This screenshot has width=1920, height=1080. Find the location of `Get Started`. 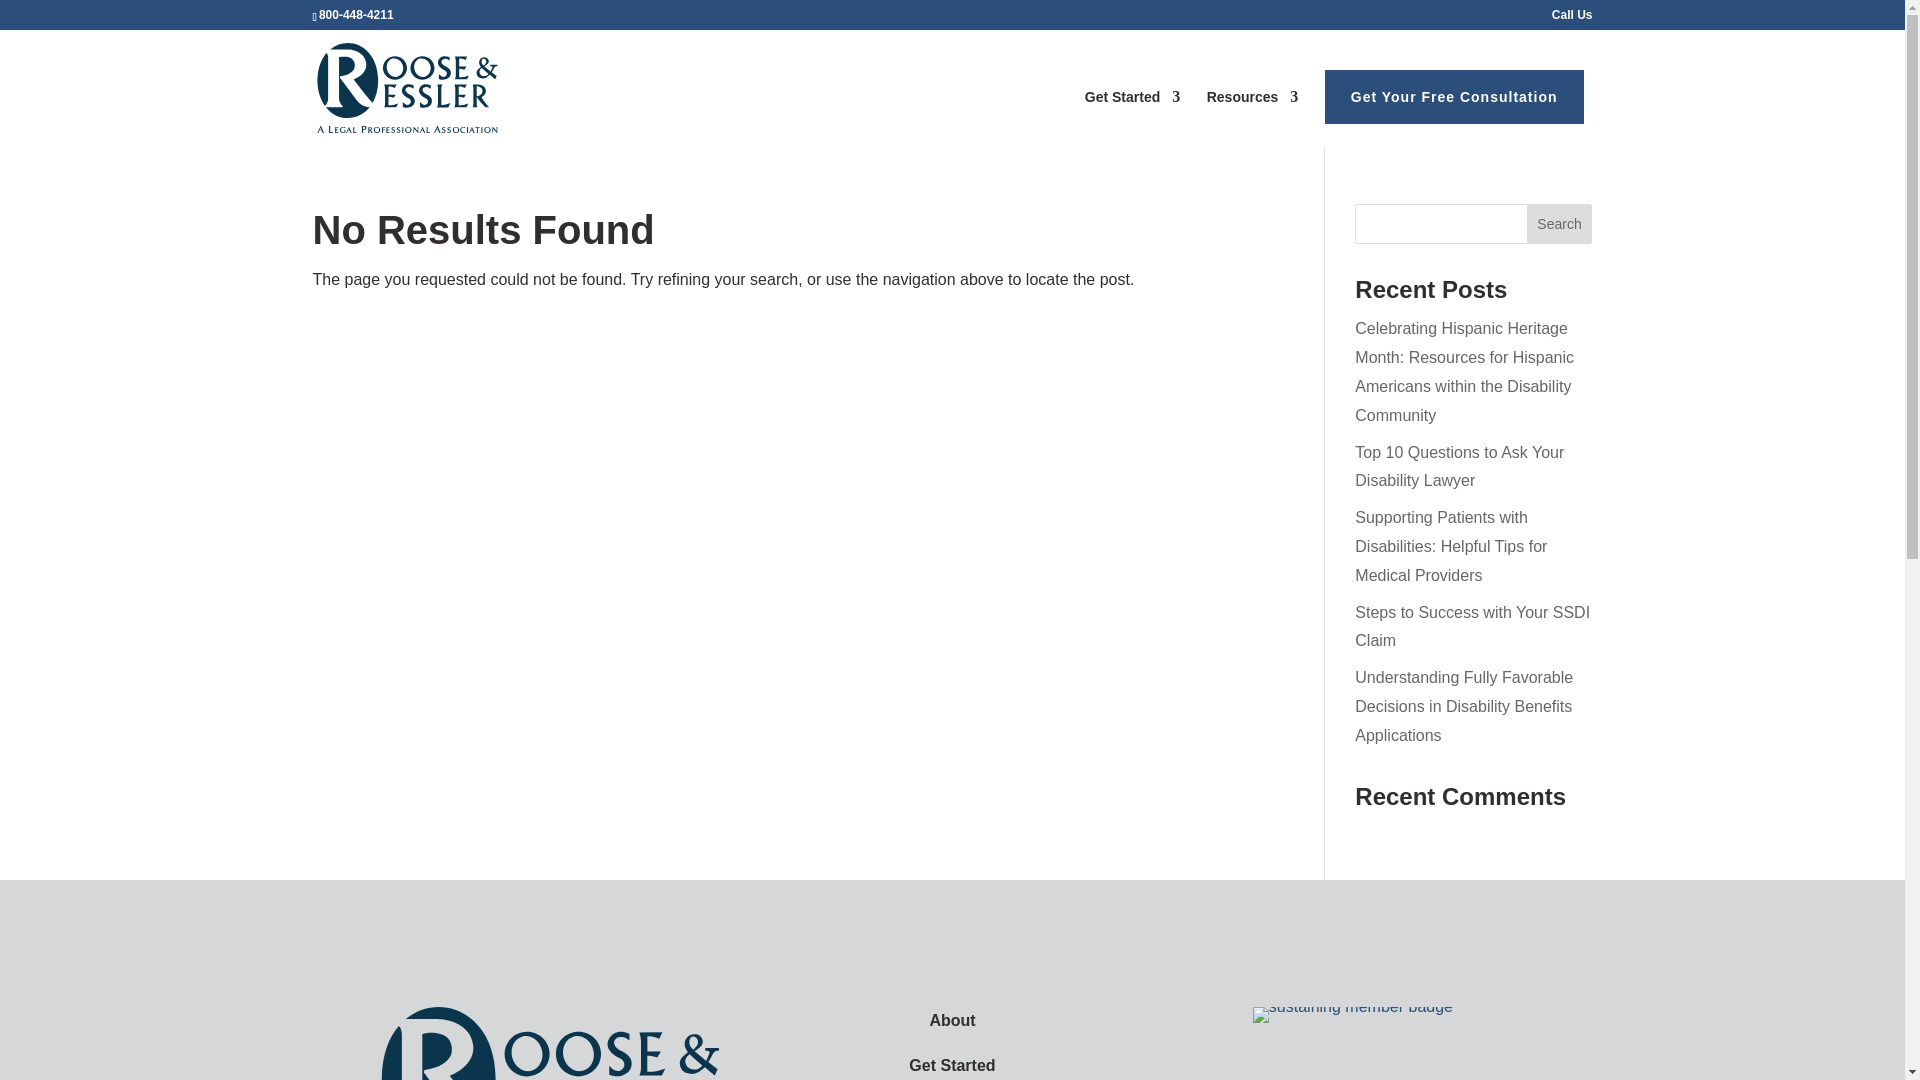

Get Started is located at coordinates (1132, 116).